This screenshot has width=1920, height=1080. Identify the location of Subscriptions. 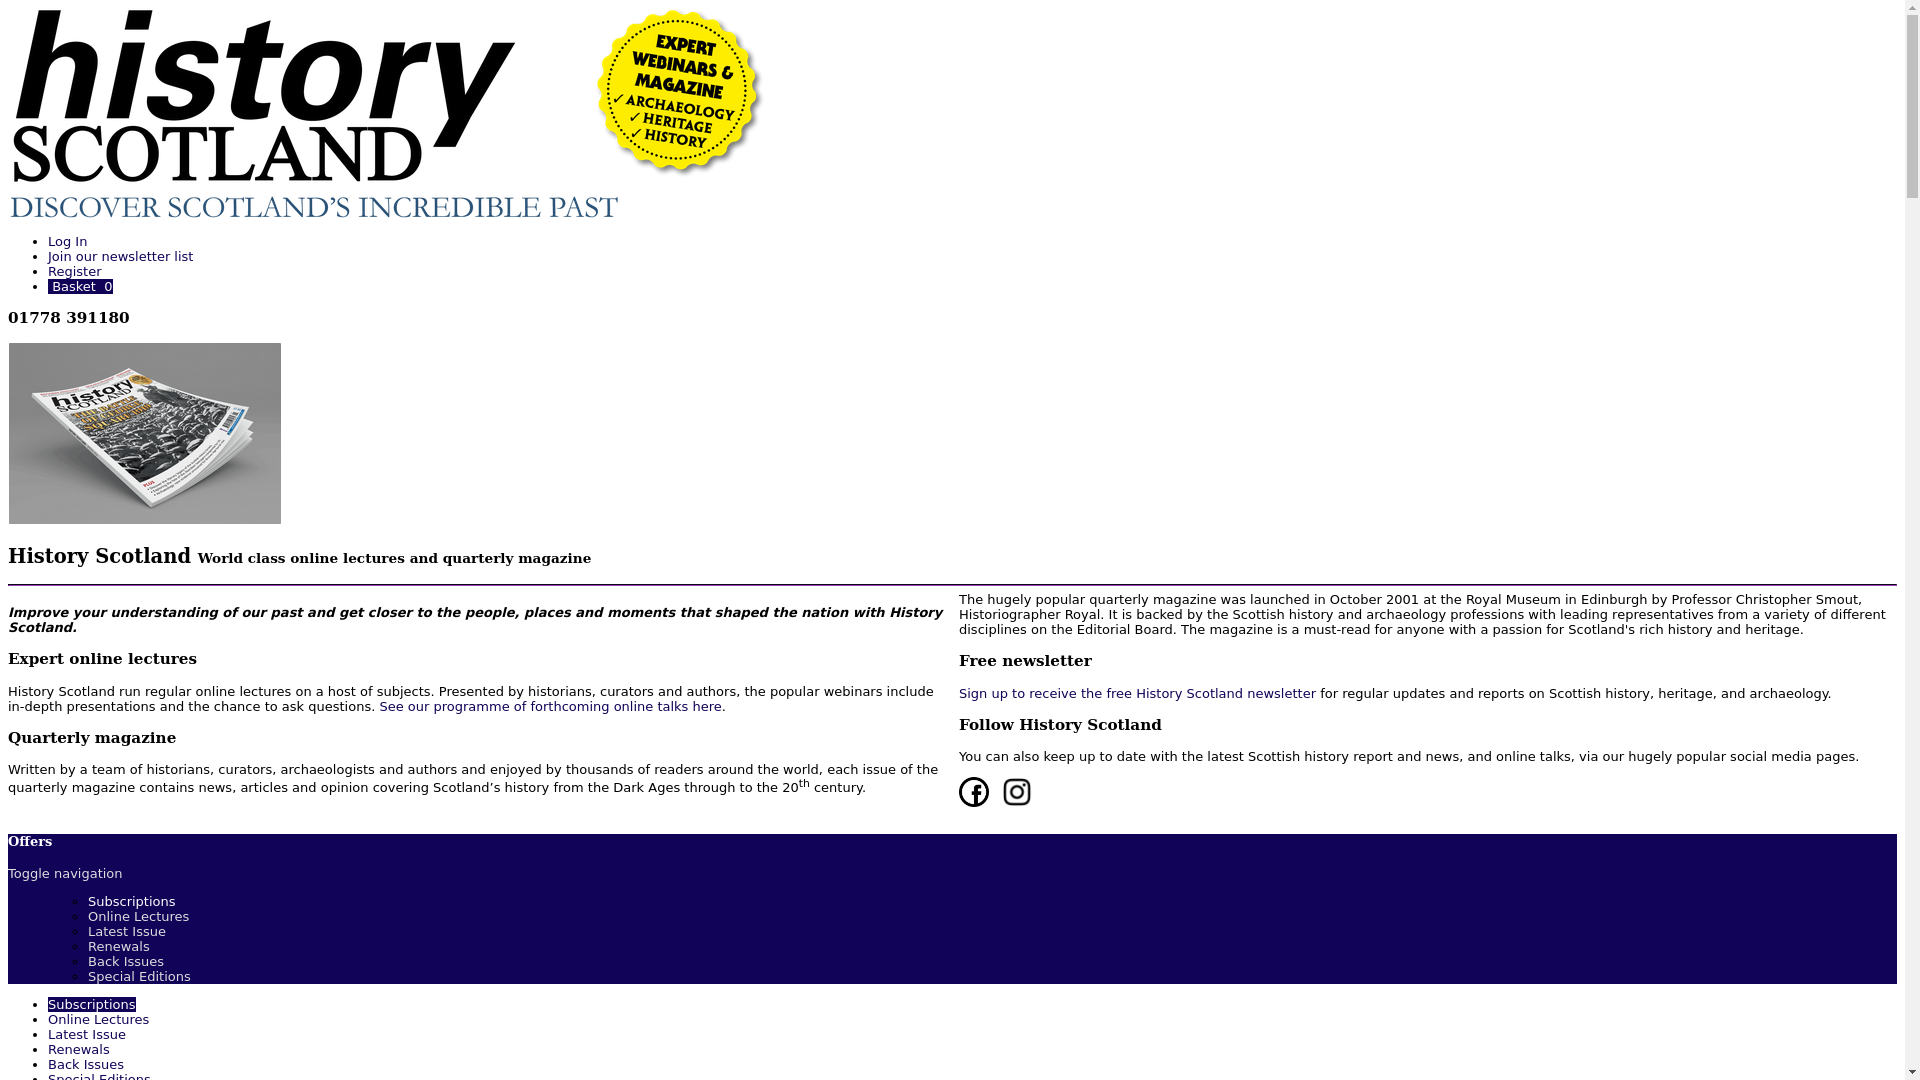
(132, 902).